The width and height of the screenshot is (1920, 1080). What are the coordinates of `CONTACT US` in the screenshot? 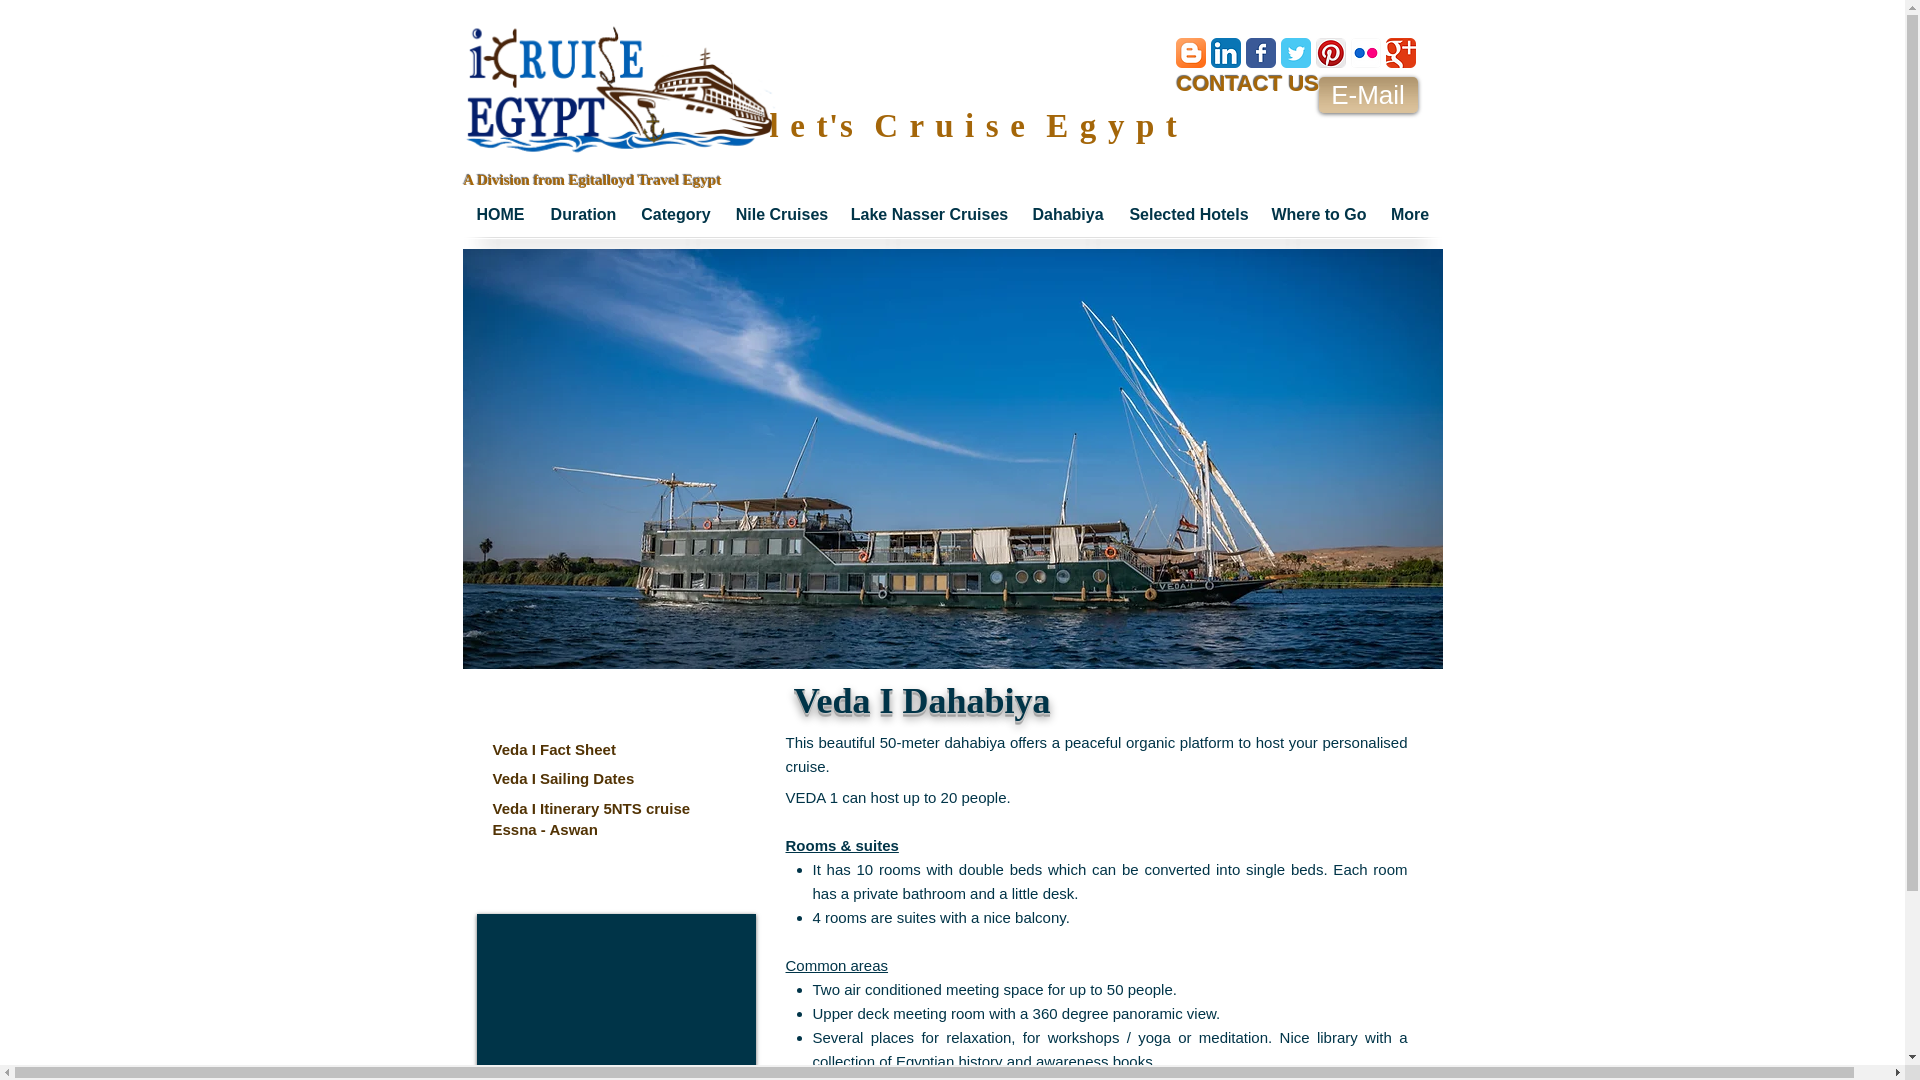 It's located at (1247, 84).